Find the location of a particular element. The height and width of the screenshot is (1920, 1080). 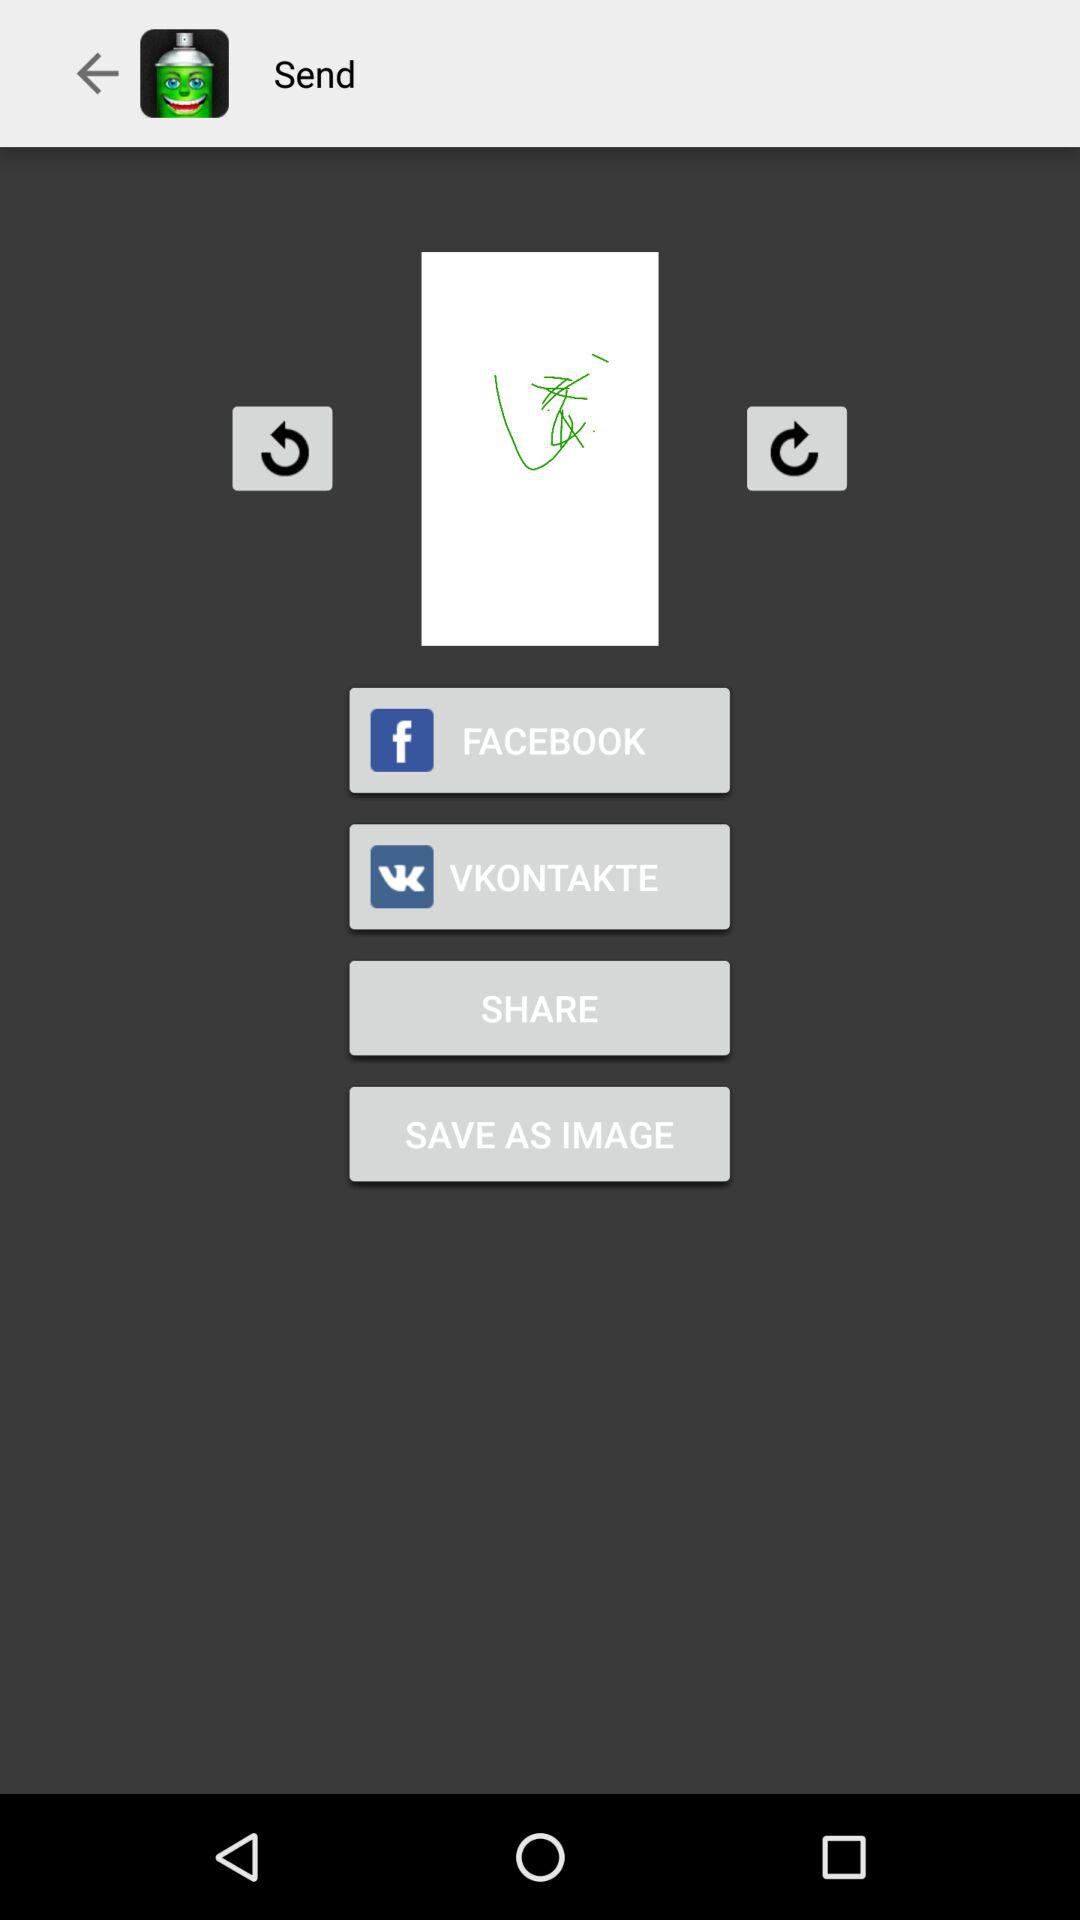

click the icon above the facebook item is located at coordinates (282, 448).